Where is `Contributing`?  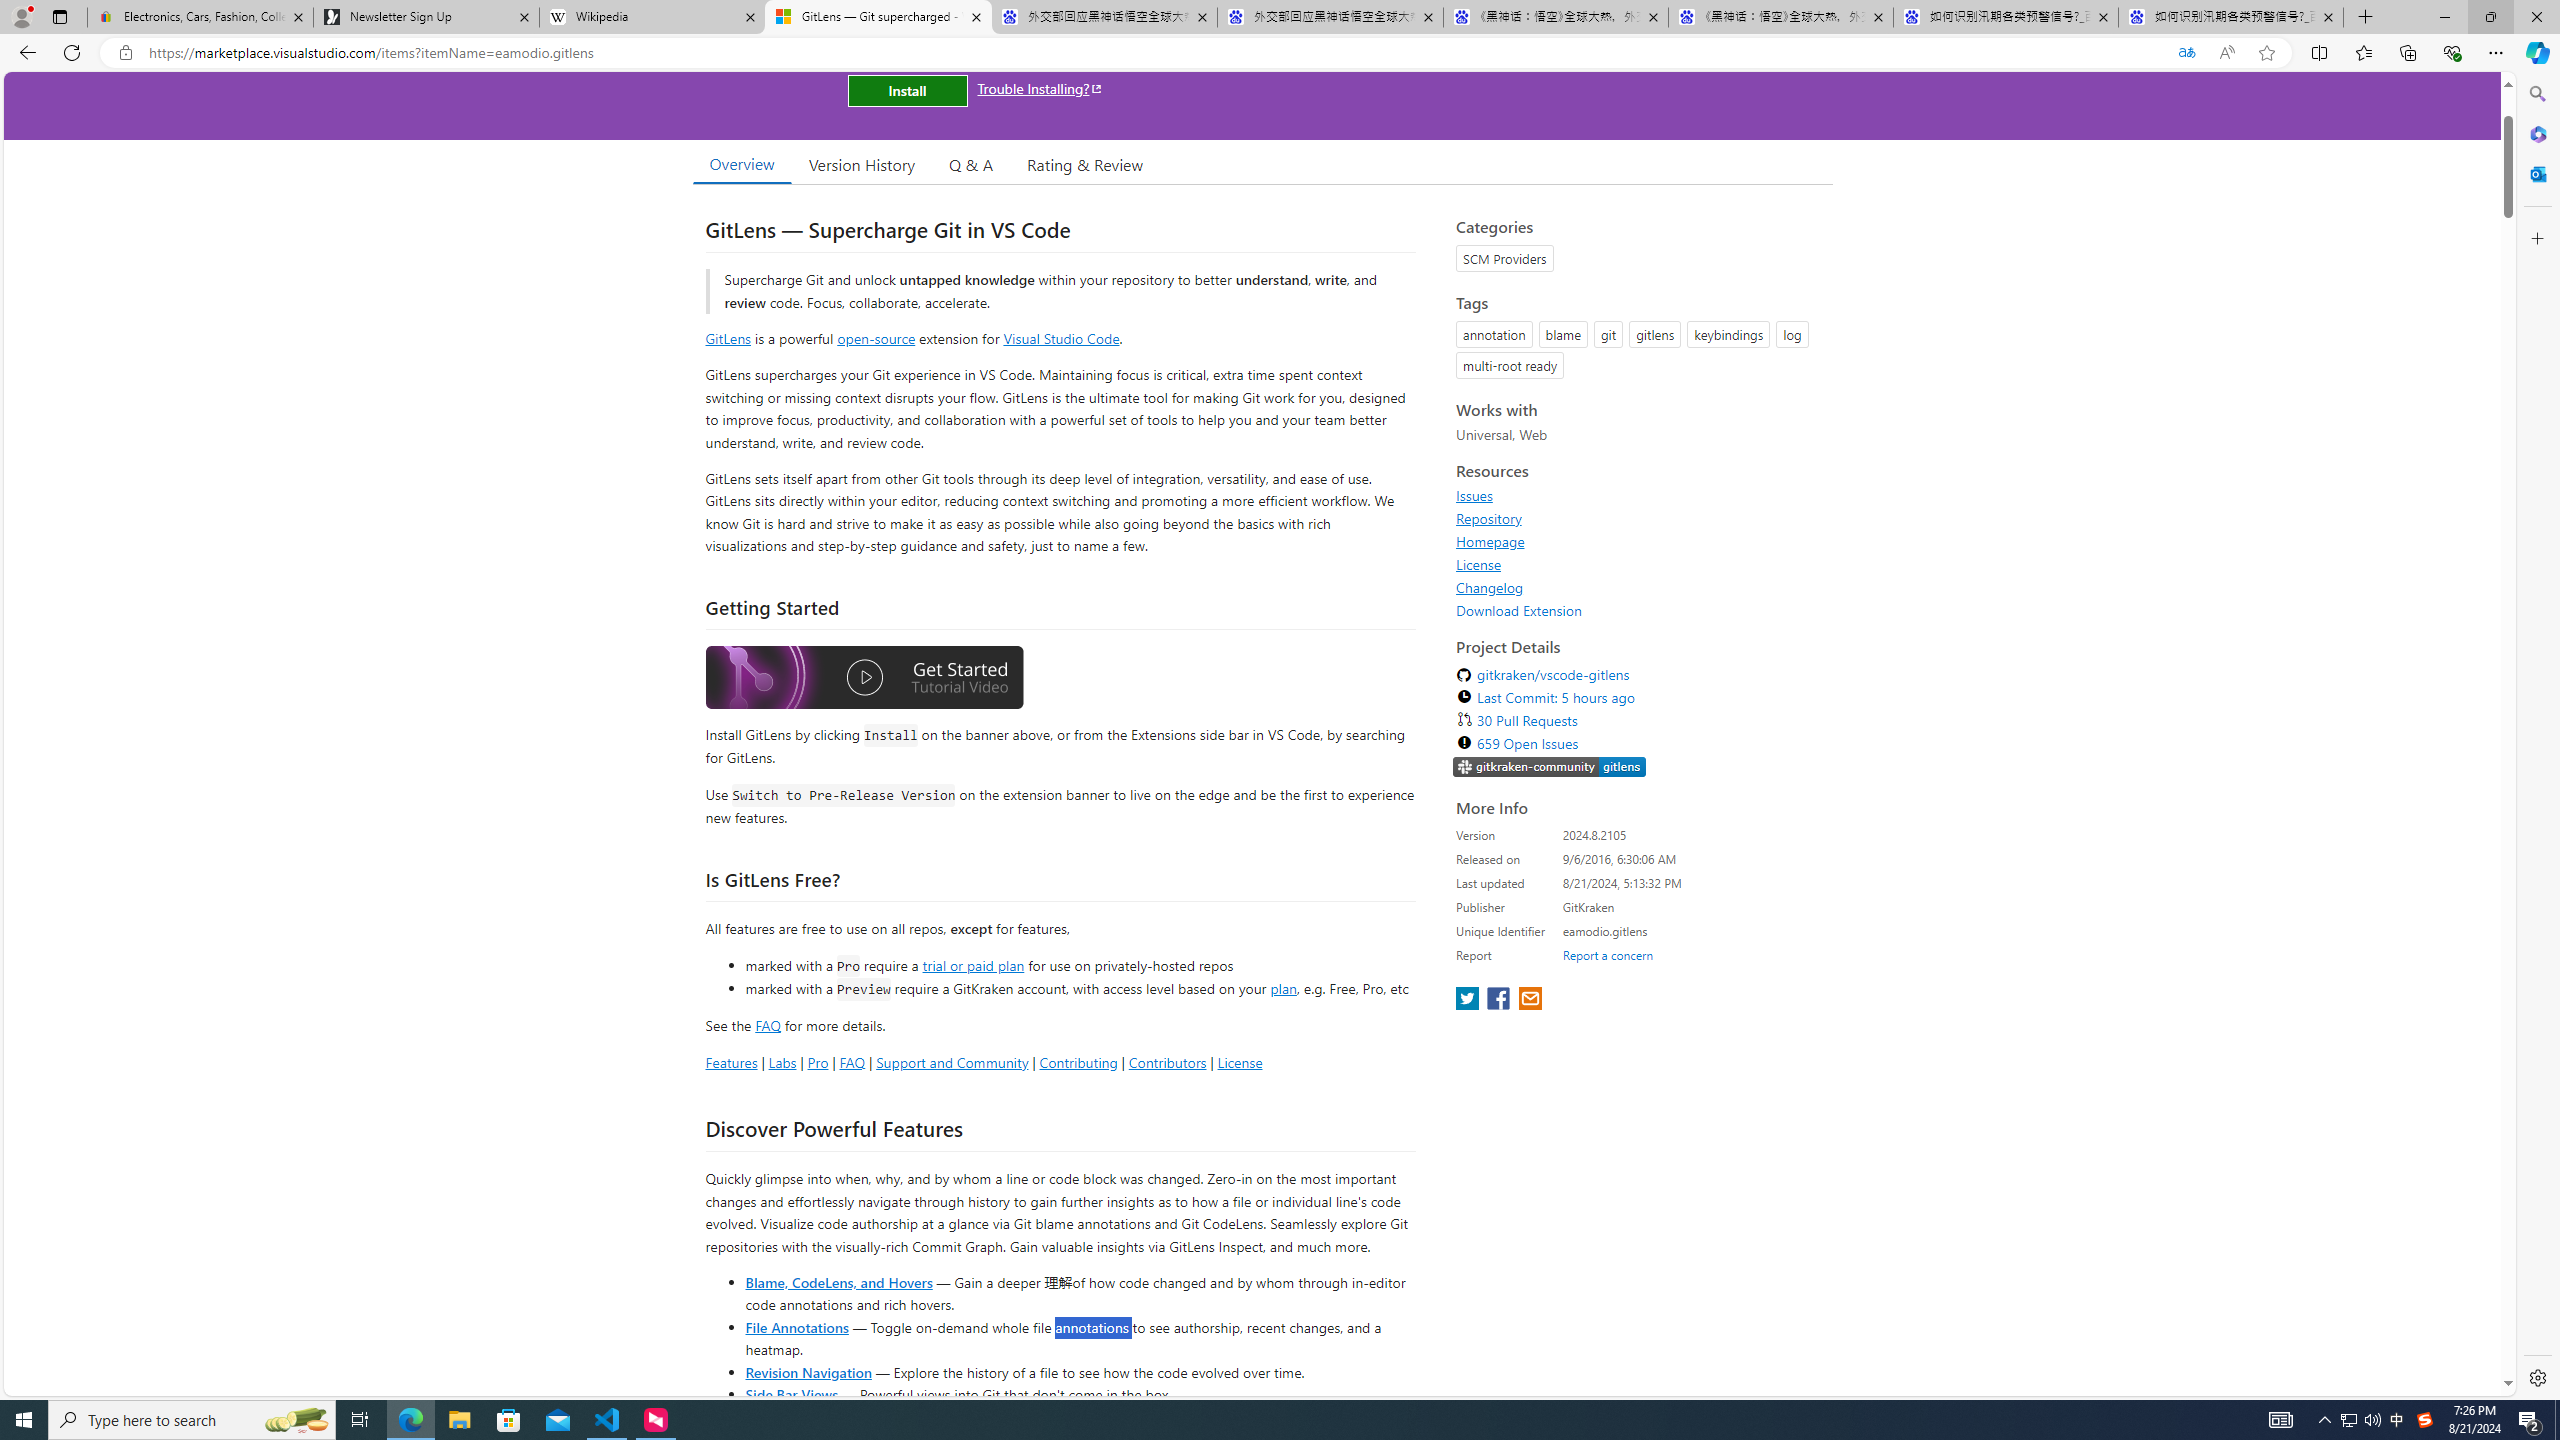
Contributing is located at coordinates (1078, 1062).